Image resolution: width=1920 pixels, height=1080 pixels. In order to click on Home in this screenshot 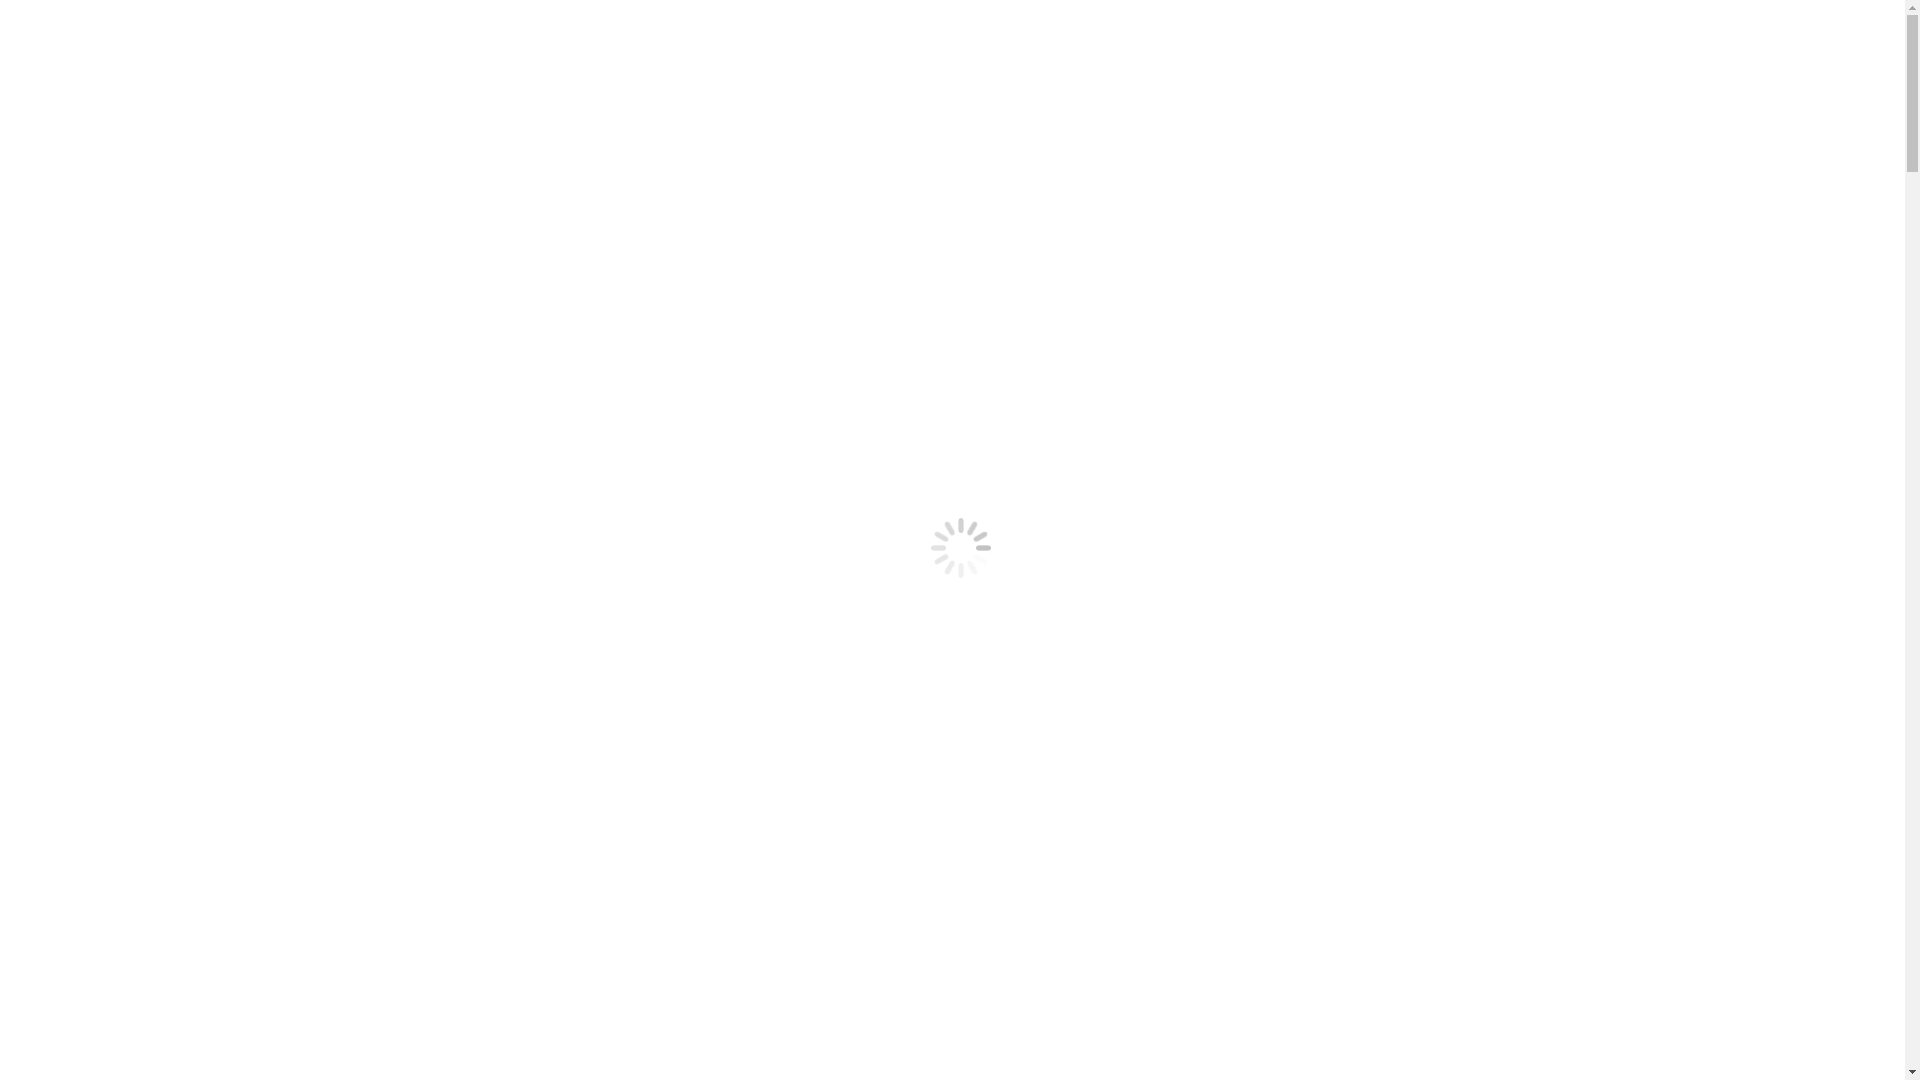, I will do `click(68, 750)`.